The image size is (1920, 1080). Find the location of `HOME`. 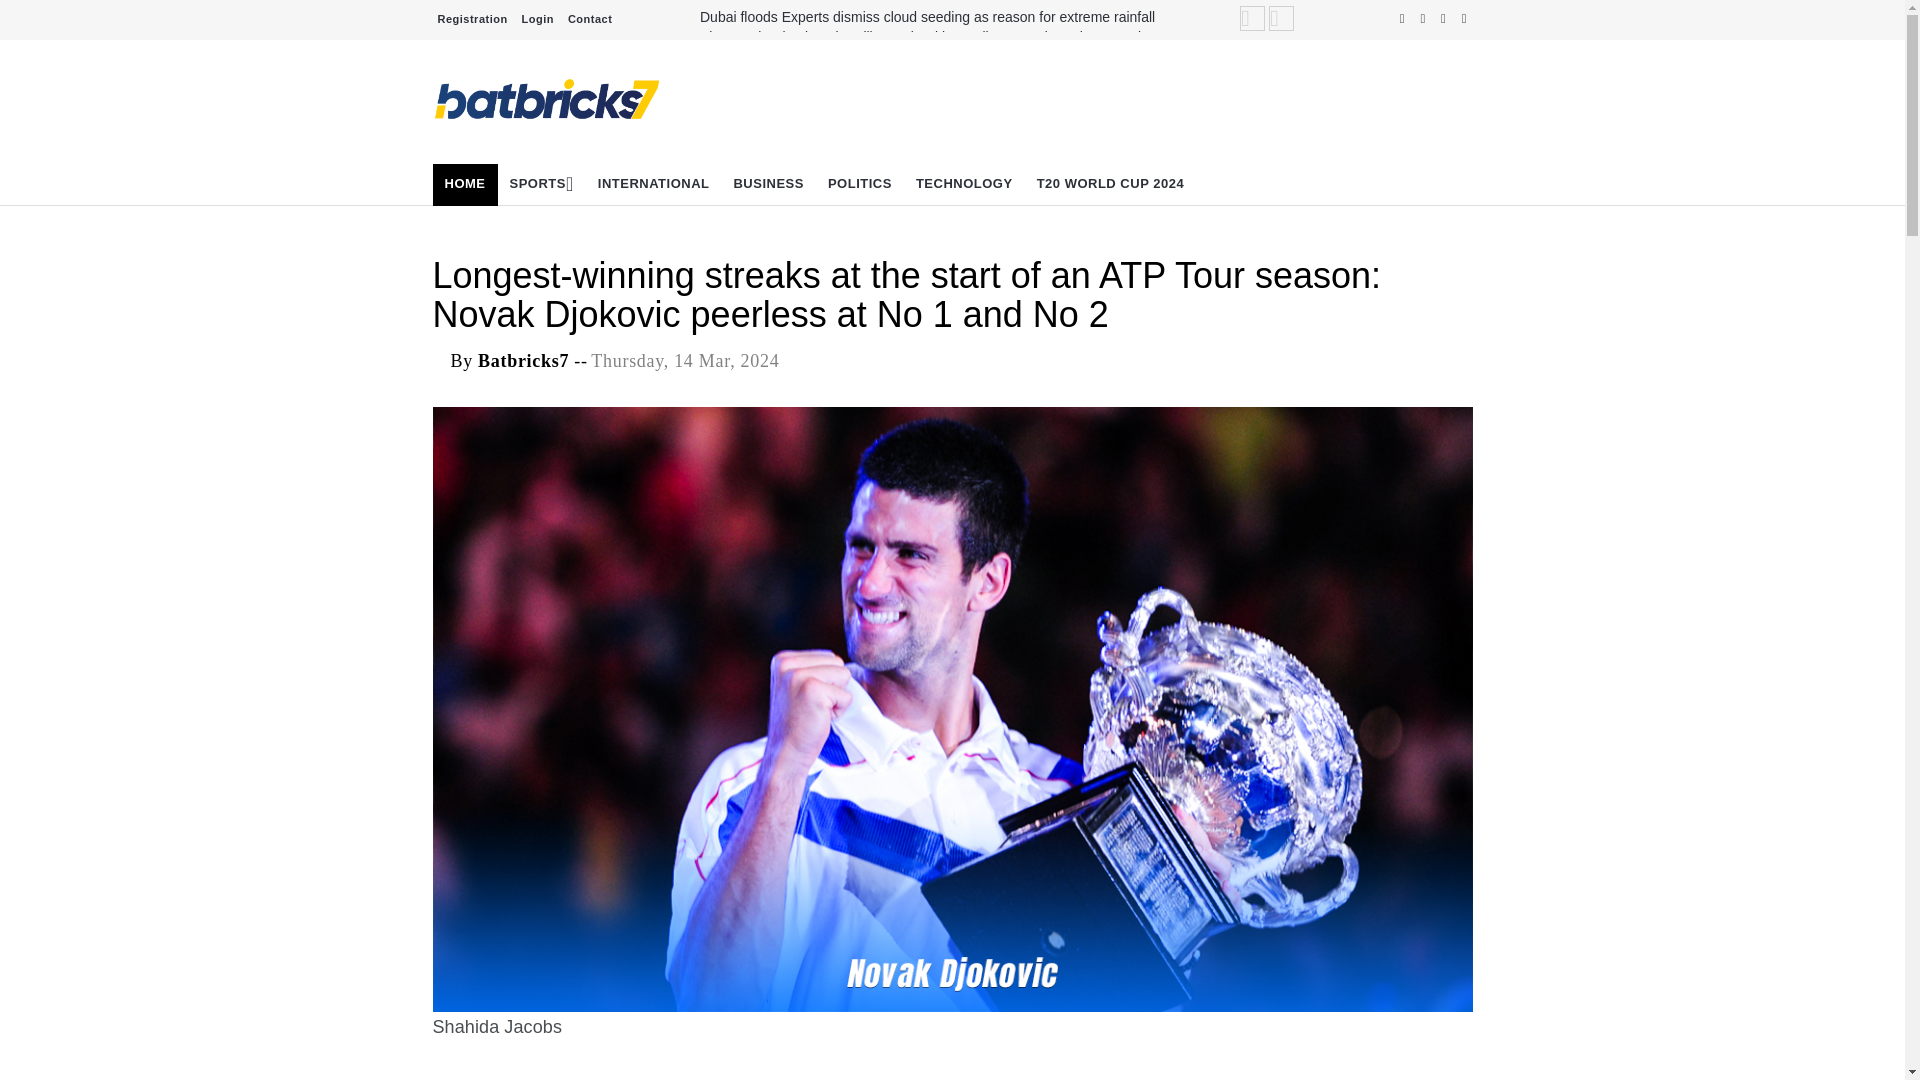

HOME is located at coordinates (464, 185).